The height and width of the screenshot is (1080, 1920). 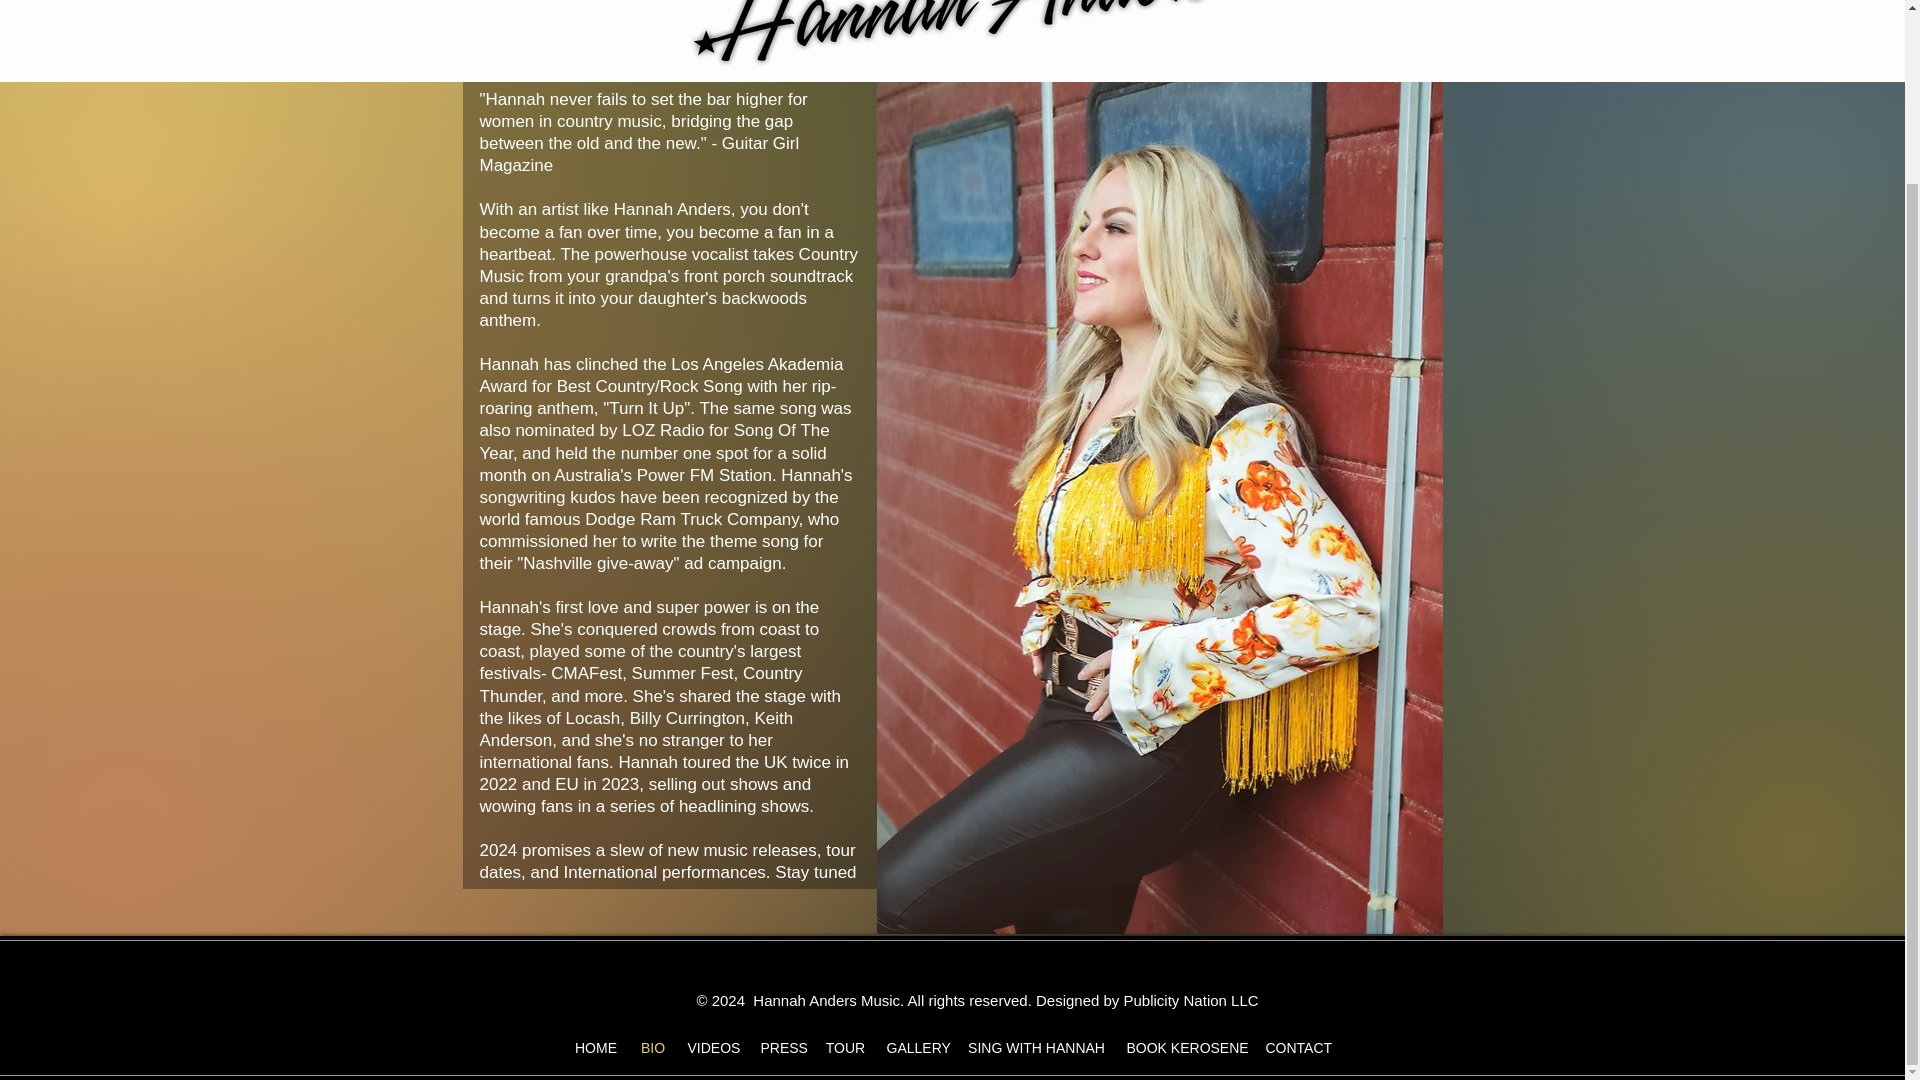 I want to click on HOME, so click(x=596, y=1048).